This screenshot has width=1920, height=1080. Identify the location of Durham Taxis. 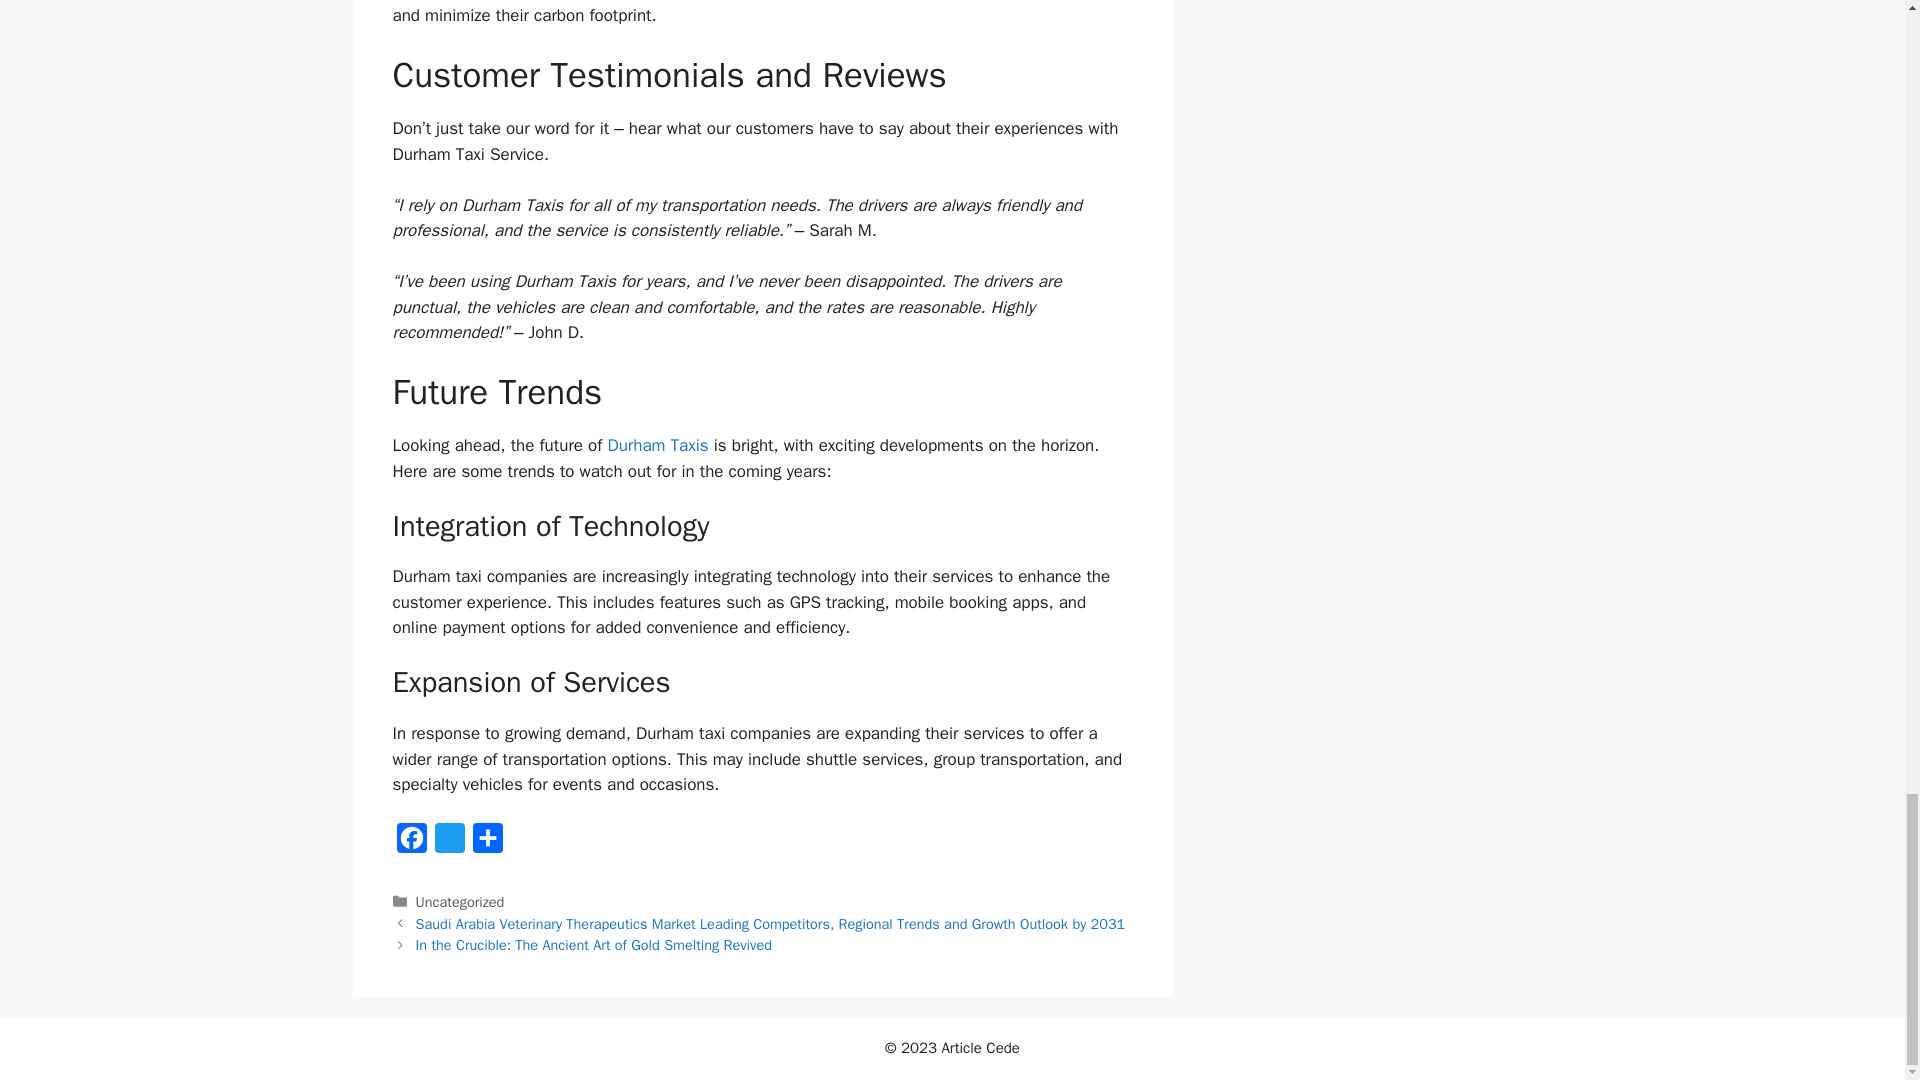
(657, 445).